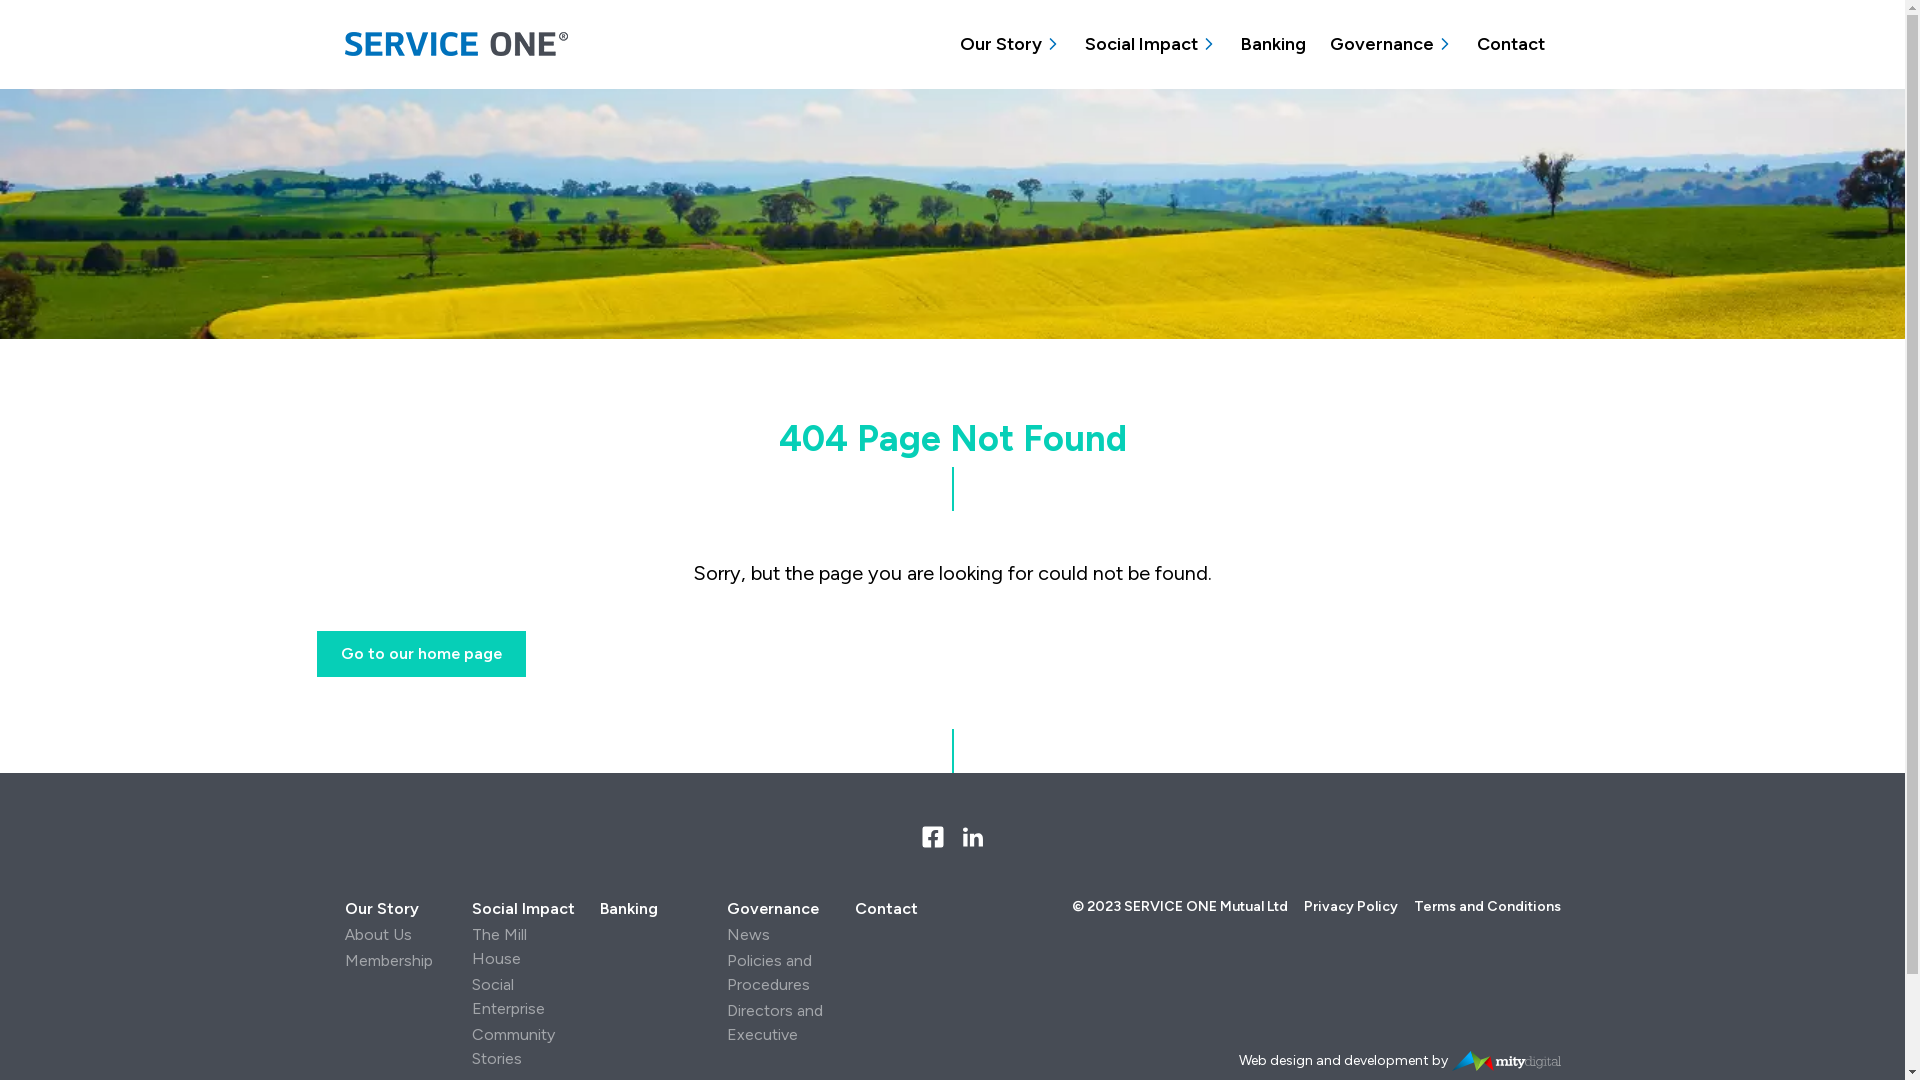 The height and width of the screenshot is (1080, 1920). Describe the element at coordinates (907, 909) in the screenshot. I see `Contact` at that location.